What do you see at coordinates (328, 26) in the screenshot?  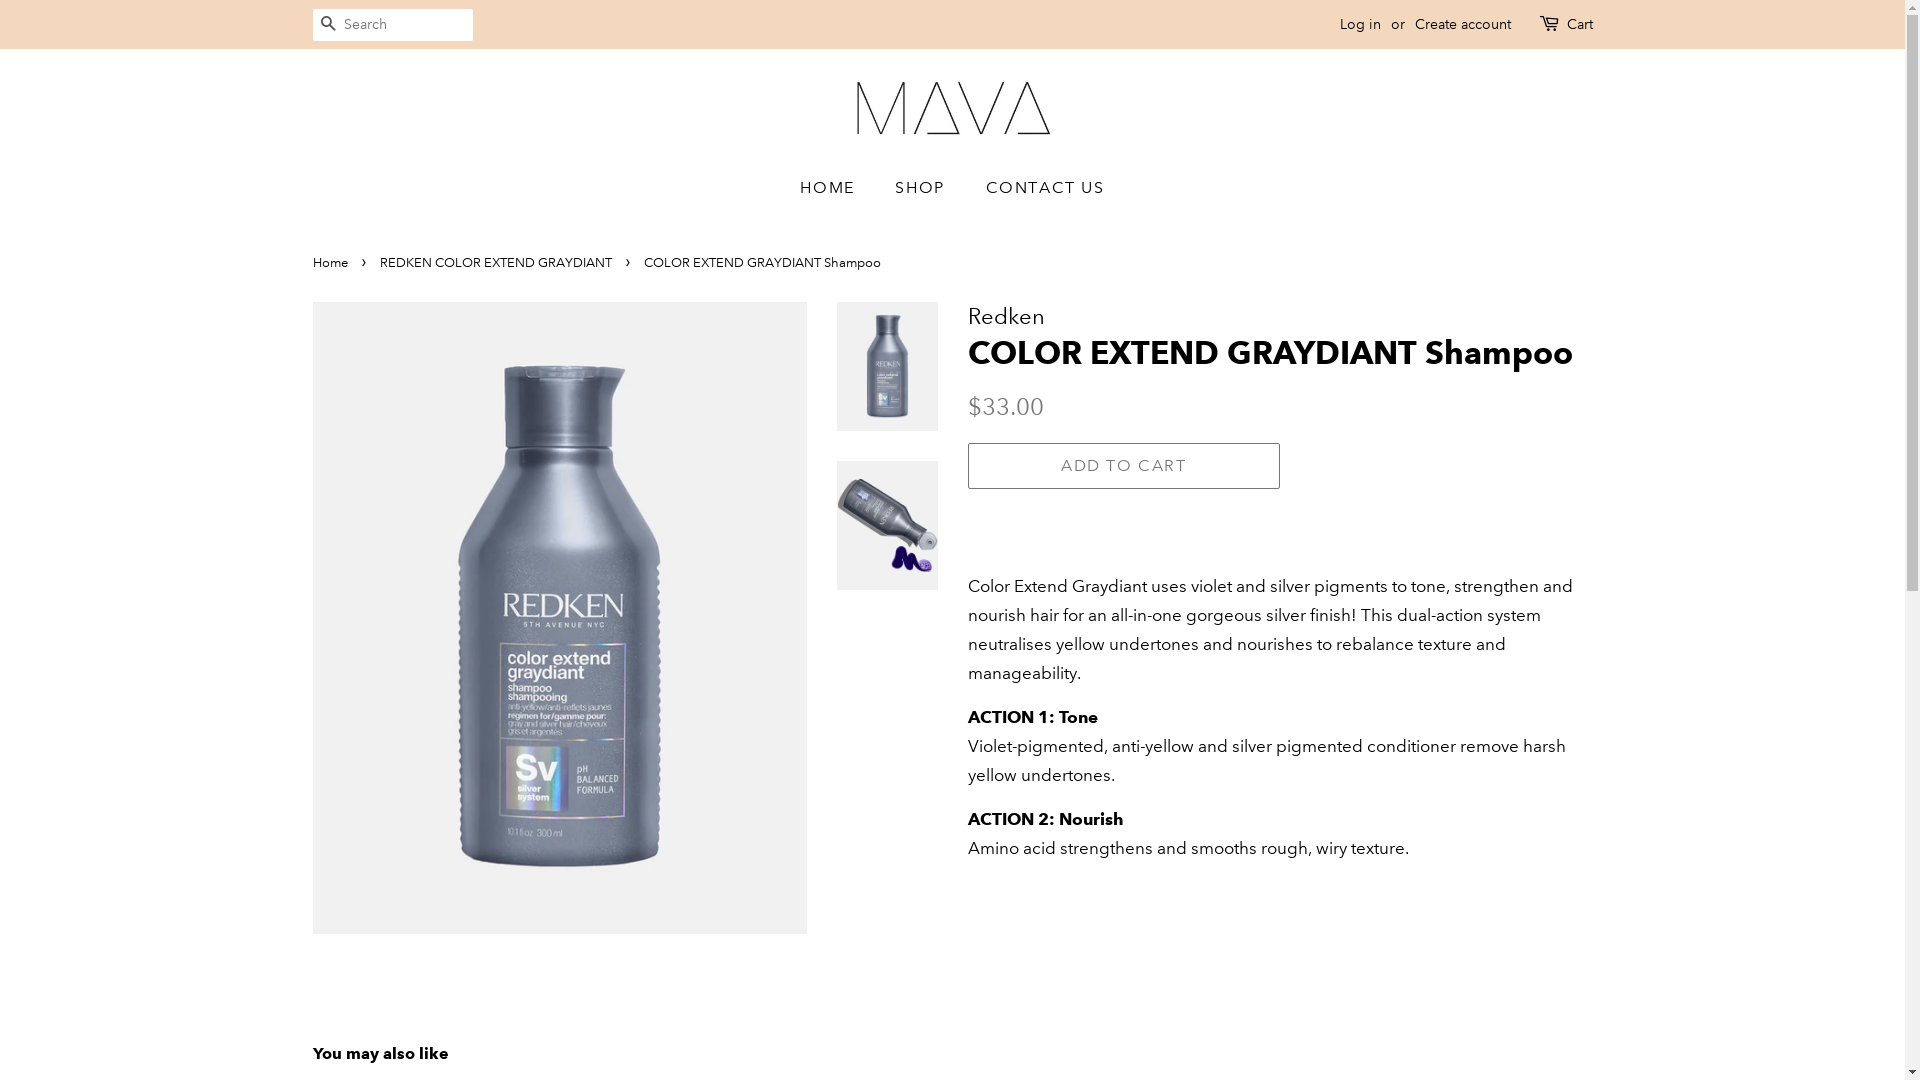 I see `SEARCH` at bounding box center [328, 26].